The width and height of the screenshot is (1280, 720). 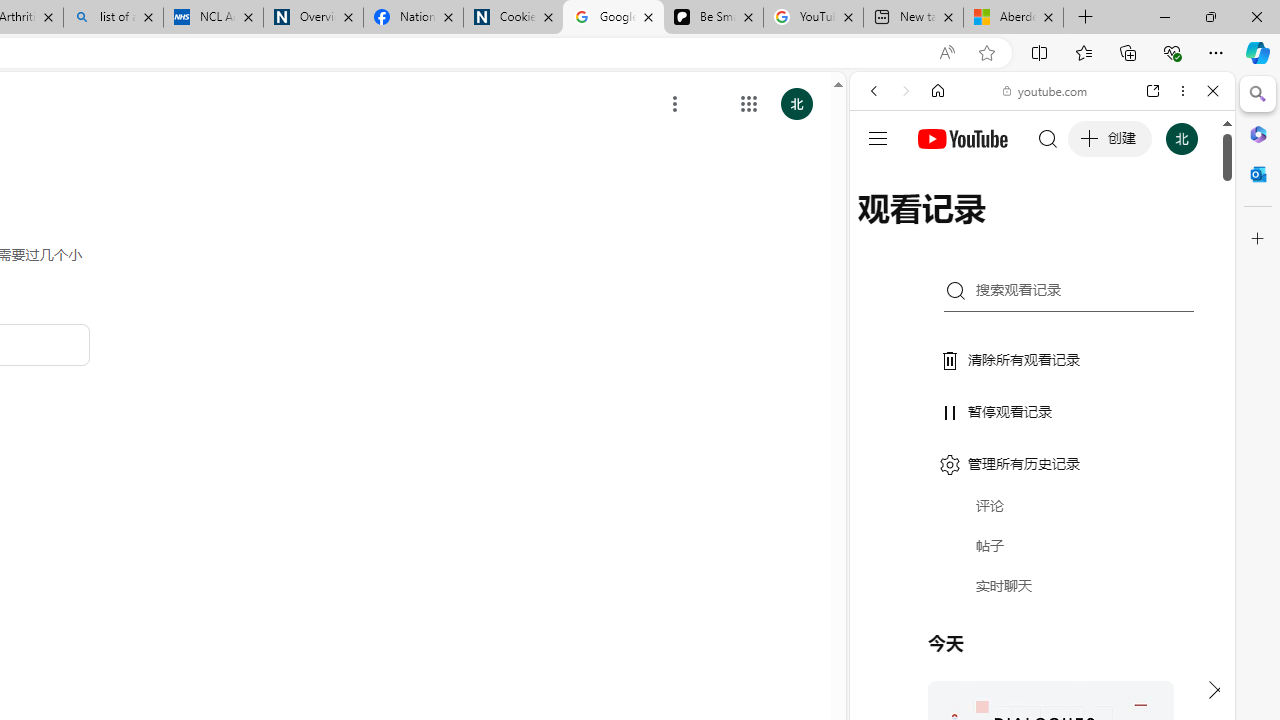 What do you see at coordinates (675, 104) in the screenshot?
I see `Class: Xviznc NMm5M` at bounding box center [675, 104].